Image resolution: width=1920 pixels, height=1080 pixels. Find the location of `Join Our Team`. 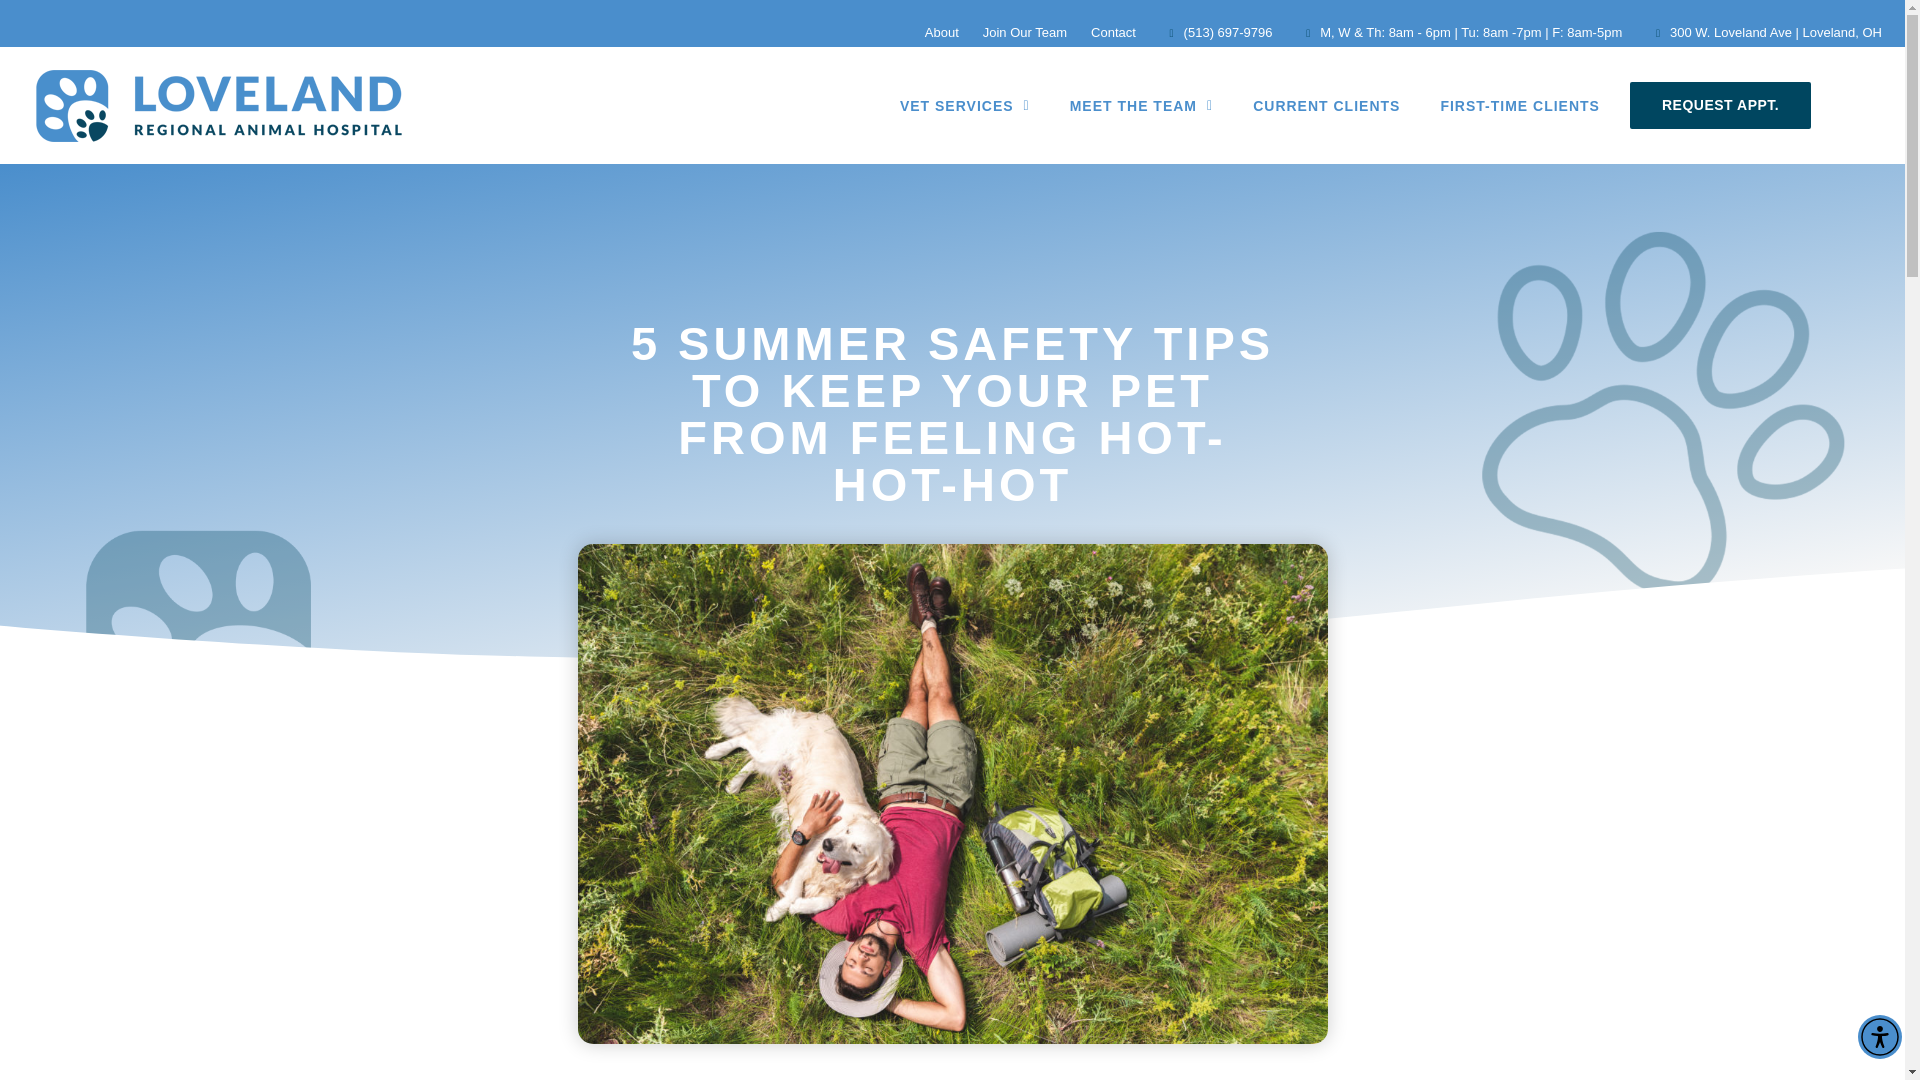

Join Our Team is located at coordinates (1025, 32).